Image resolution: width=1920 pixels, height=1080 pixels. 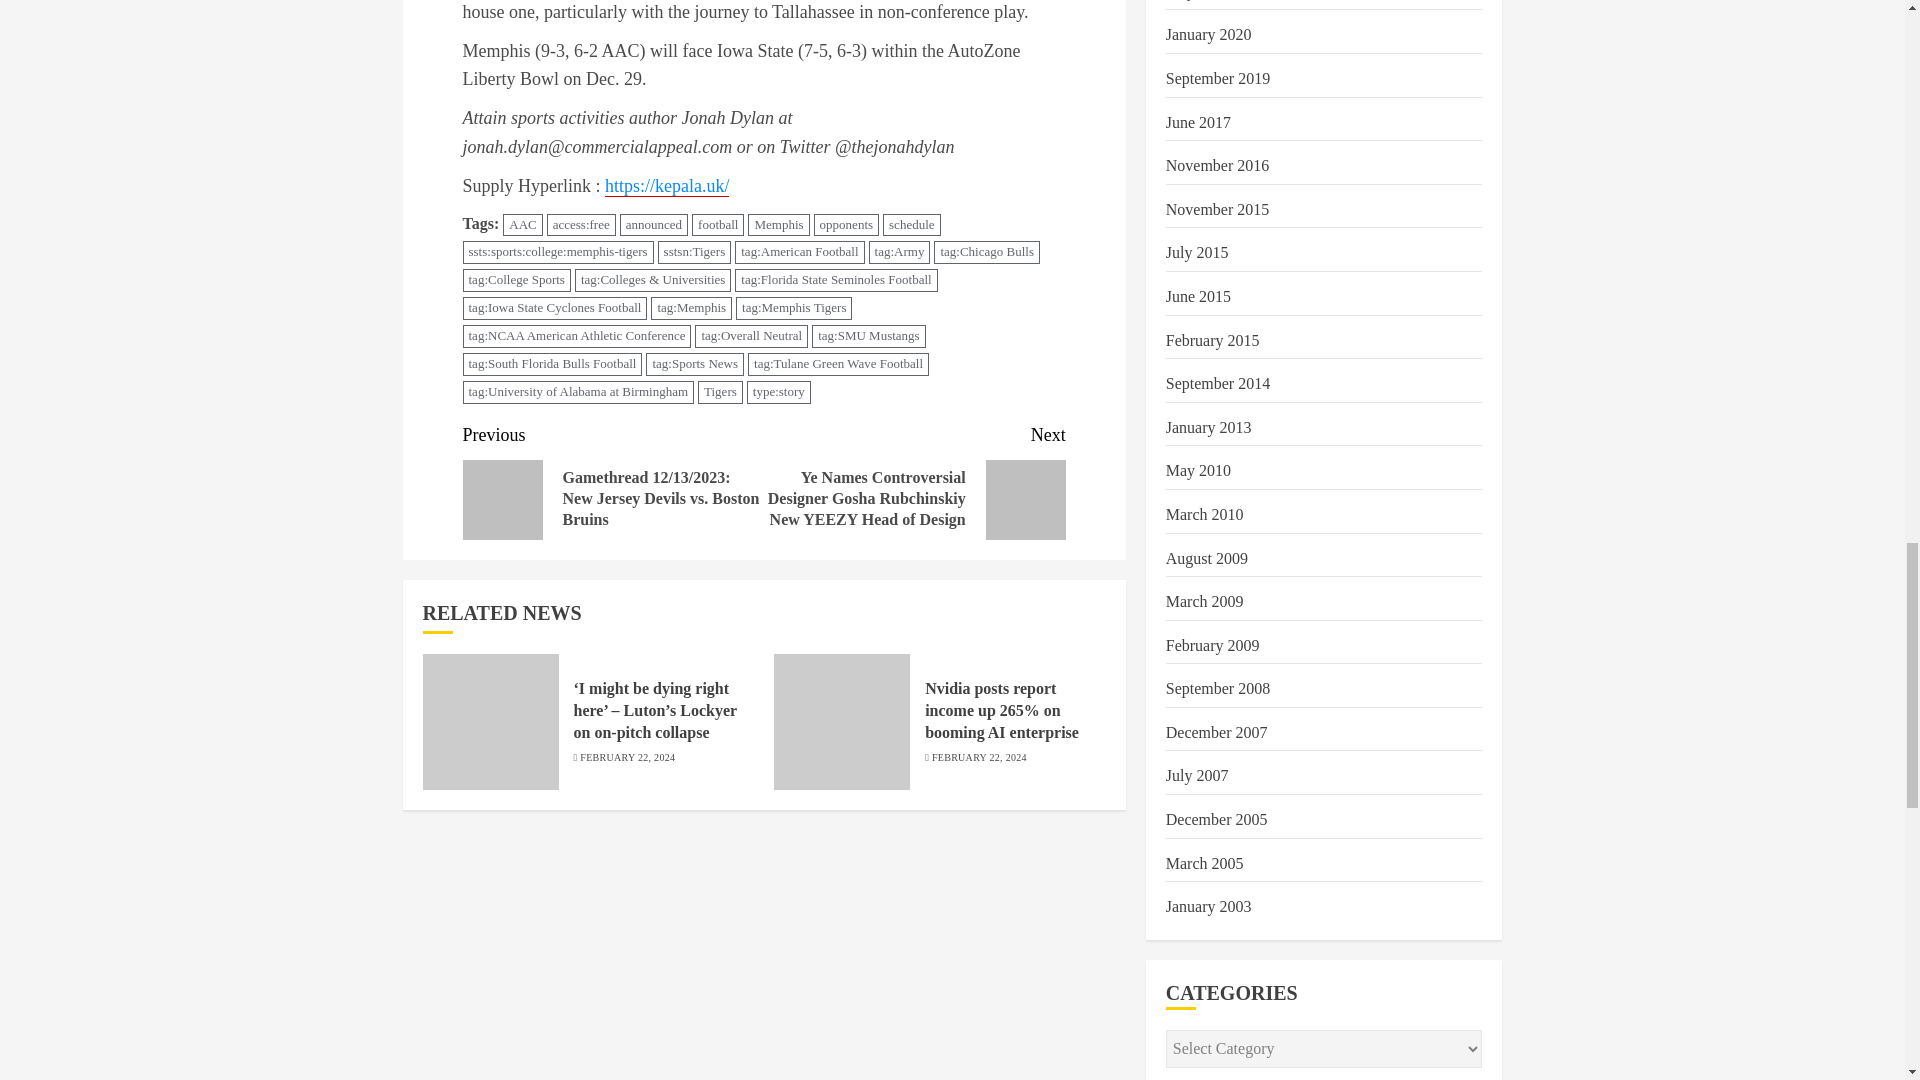 What do you see at coordinates (752, 336) in the screenshot?
I see `tag:Overall Neutral` at bounding box center [752, 336].